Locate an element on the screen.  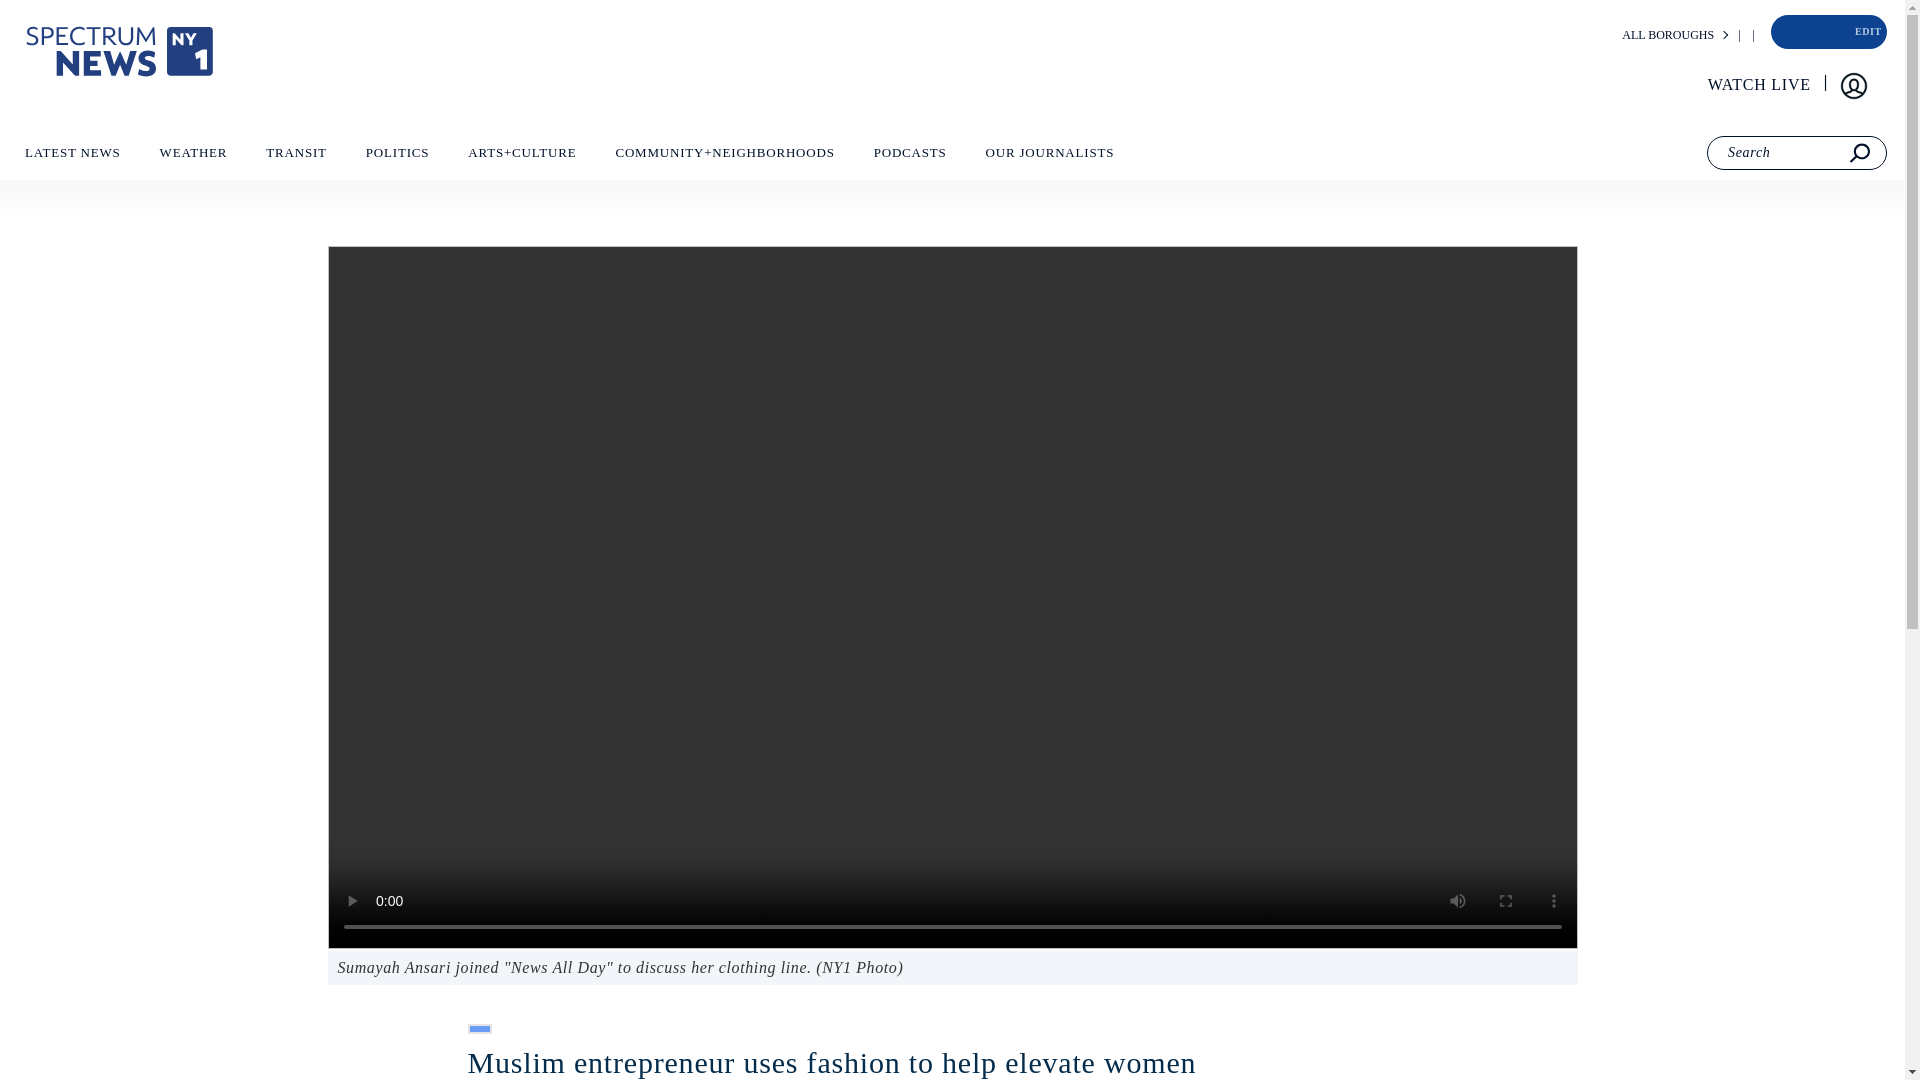
ALL BOROUGHS is located at coordinates (1668, 35).